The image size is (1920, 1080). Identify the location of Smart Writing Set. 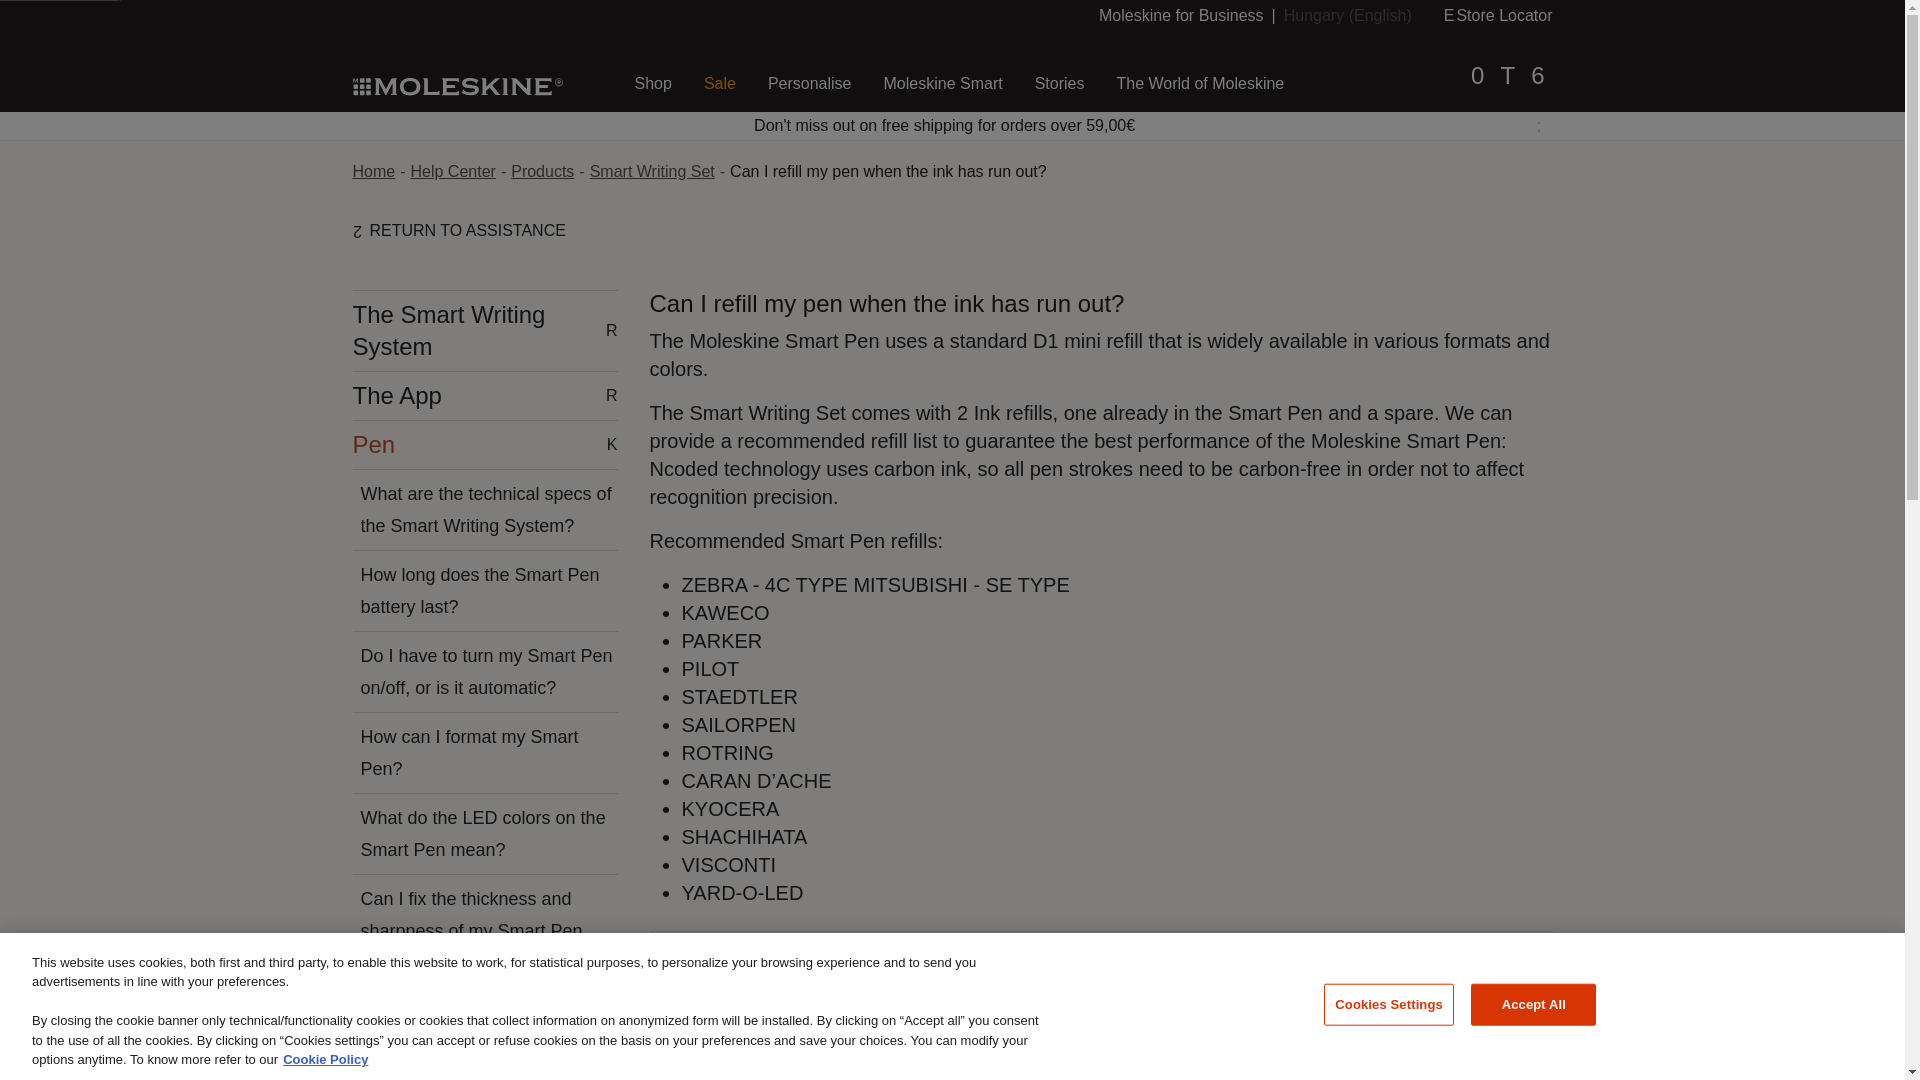
(652, 84).